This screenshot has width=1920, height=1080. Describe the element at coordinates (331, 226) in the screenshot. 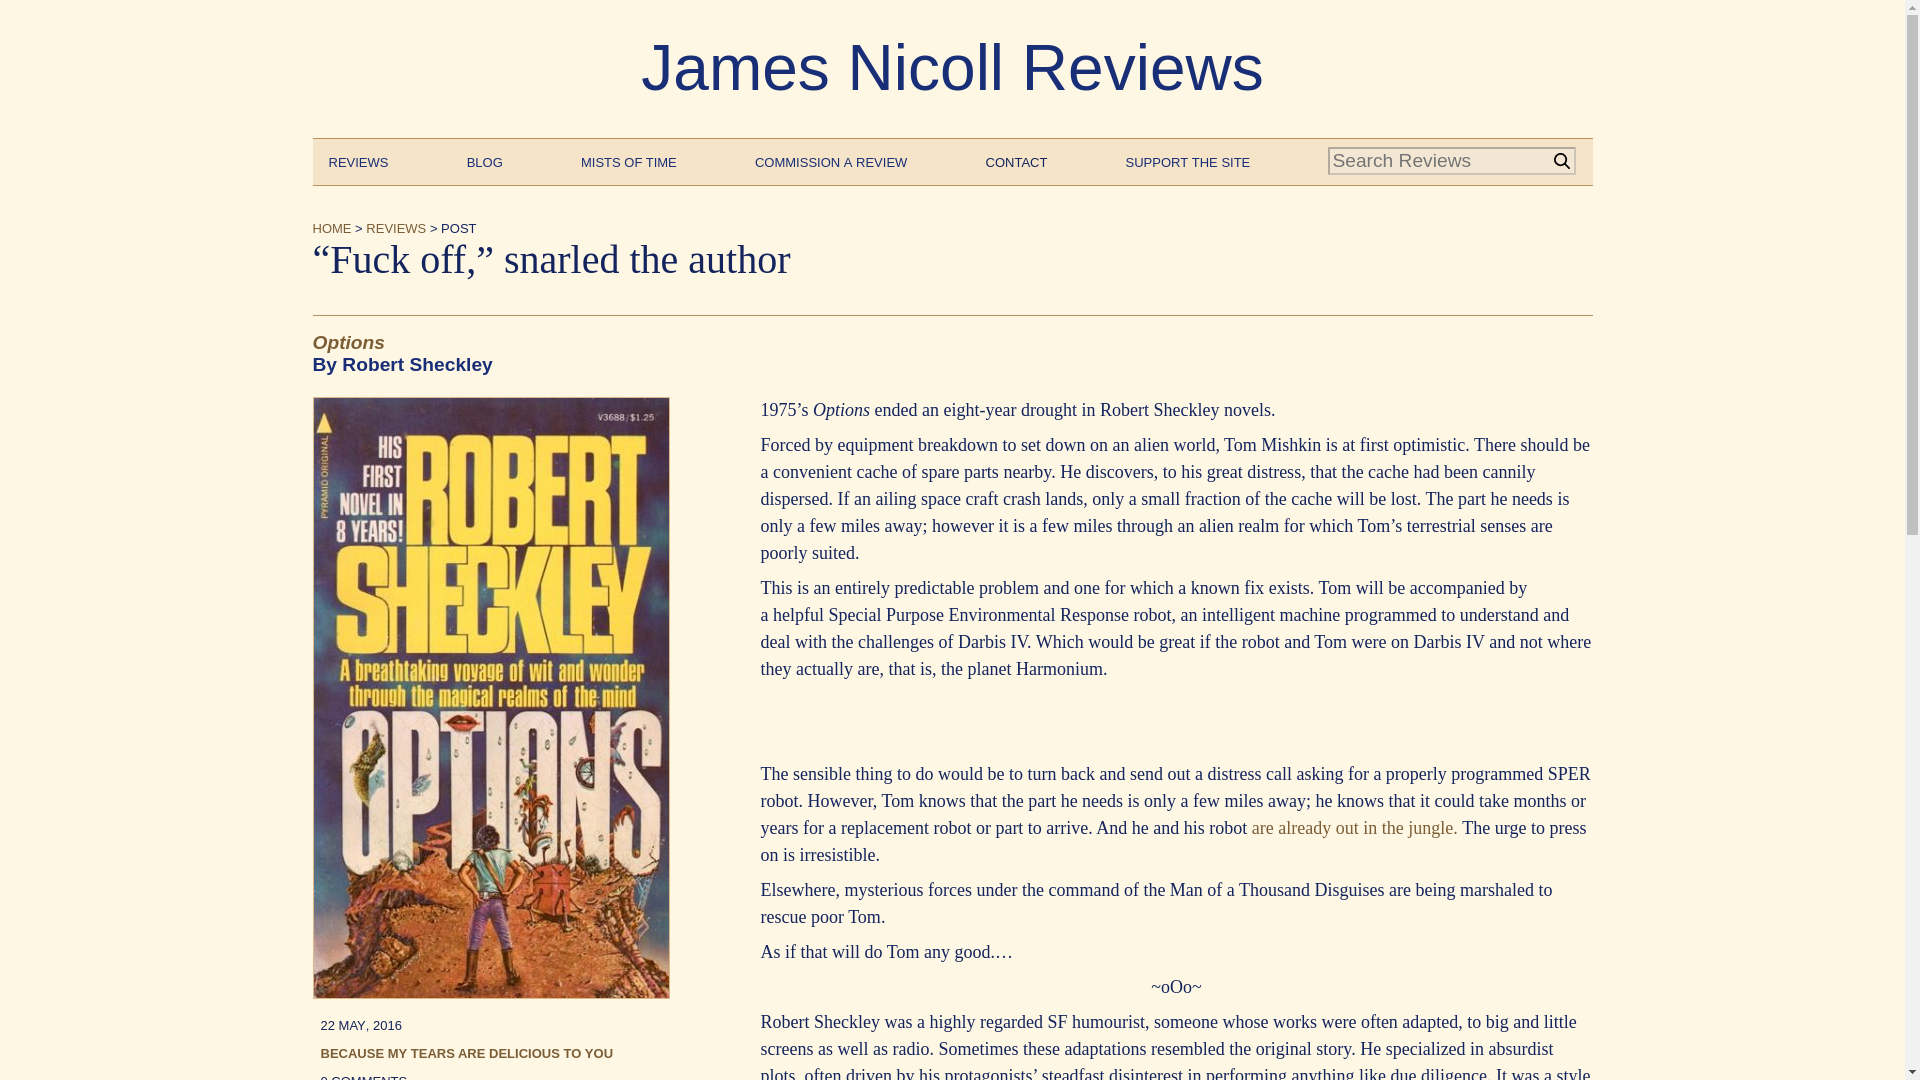

I see `Home` at that location.